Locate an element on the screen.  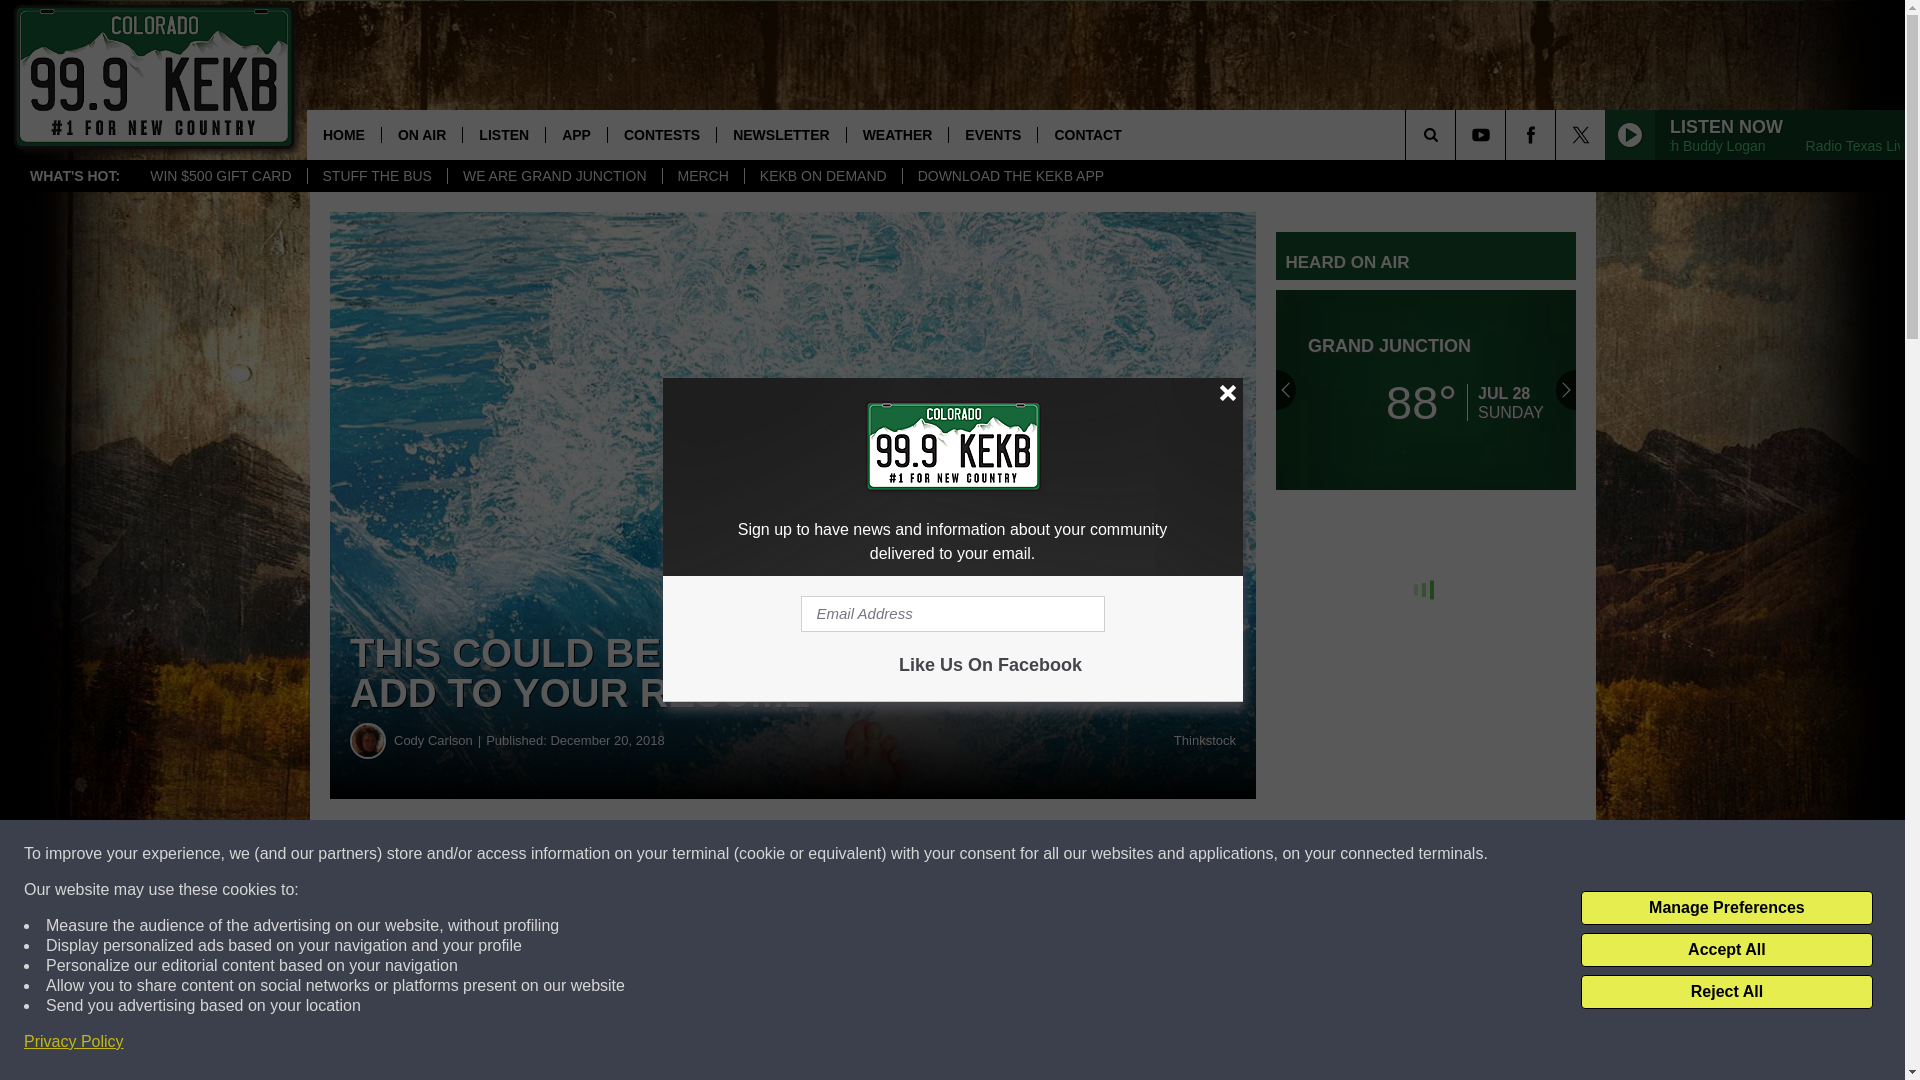
Privacy Policy is located at coordinates (74, 1042).